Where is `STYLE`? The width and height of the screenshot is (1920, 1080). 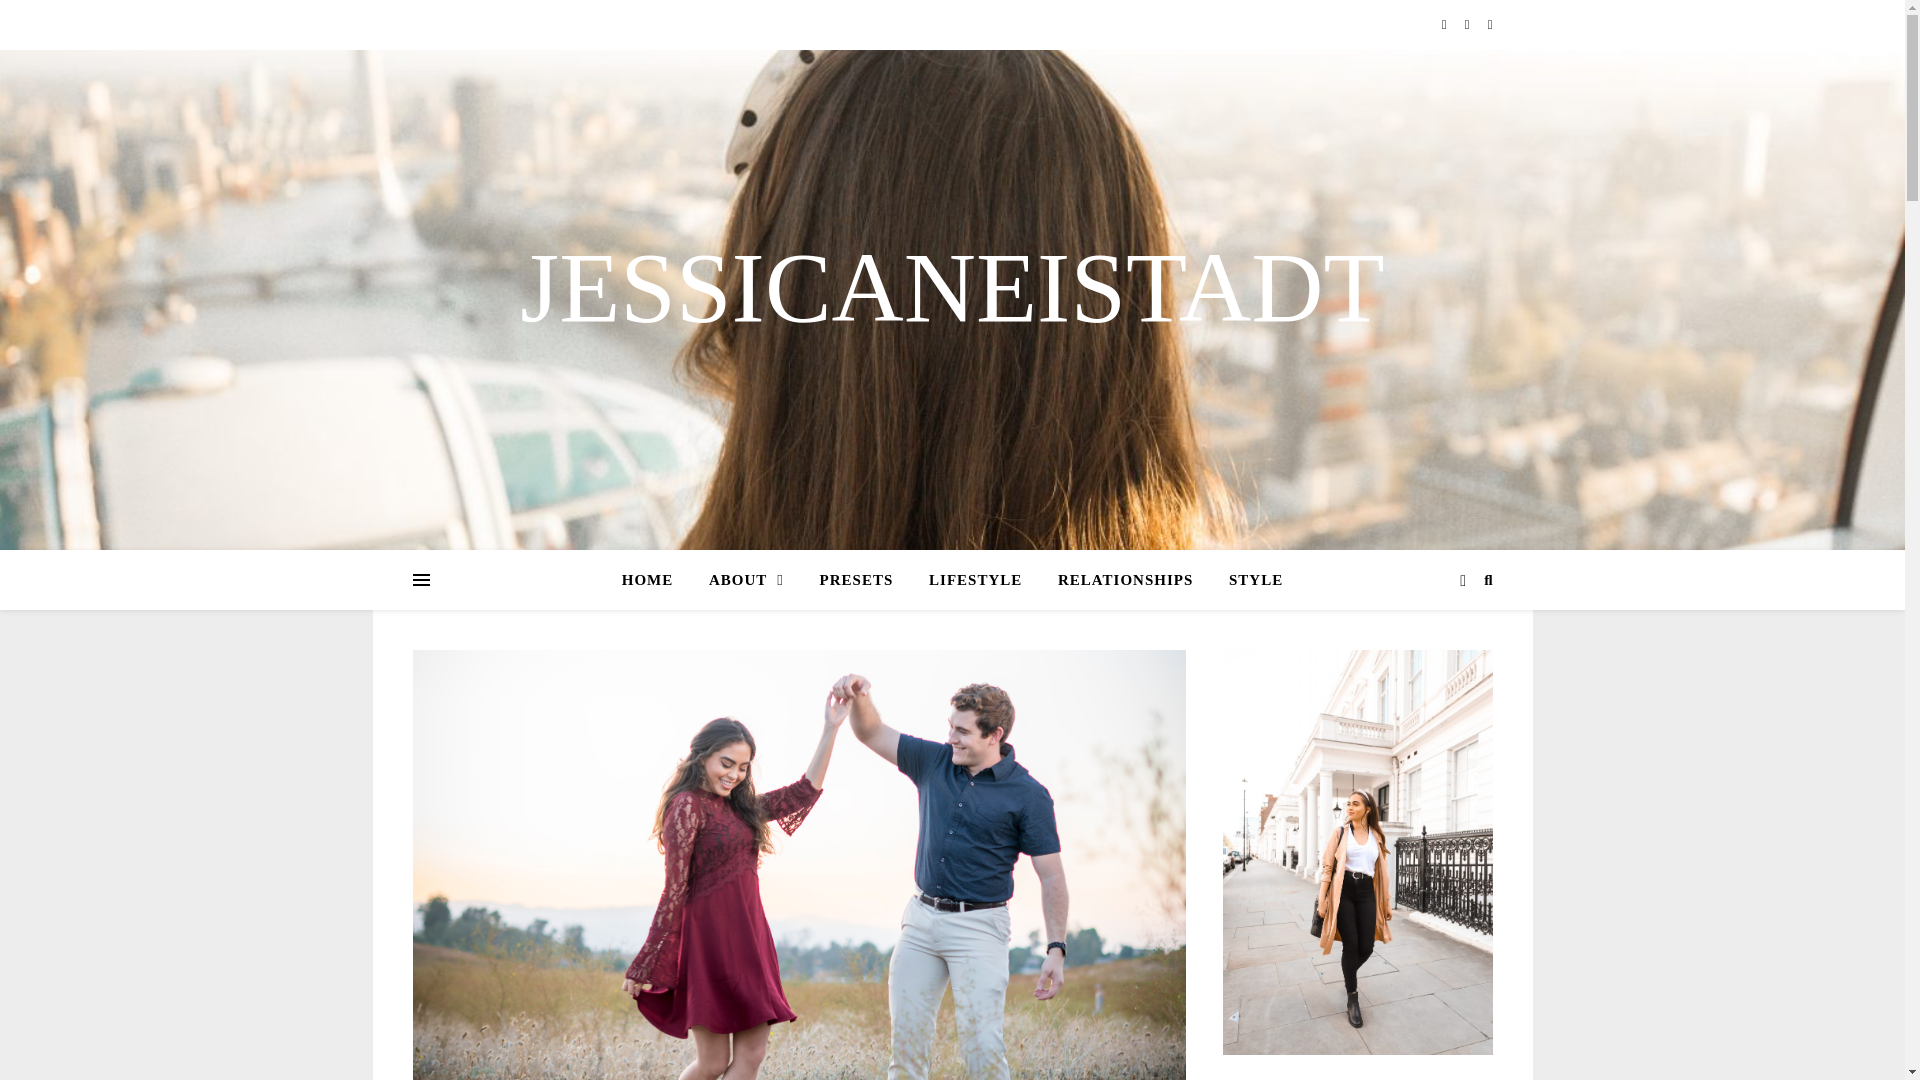
STYLE is located at coordinates (1248, 580).